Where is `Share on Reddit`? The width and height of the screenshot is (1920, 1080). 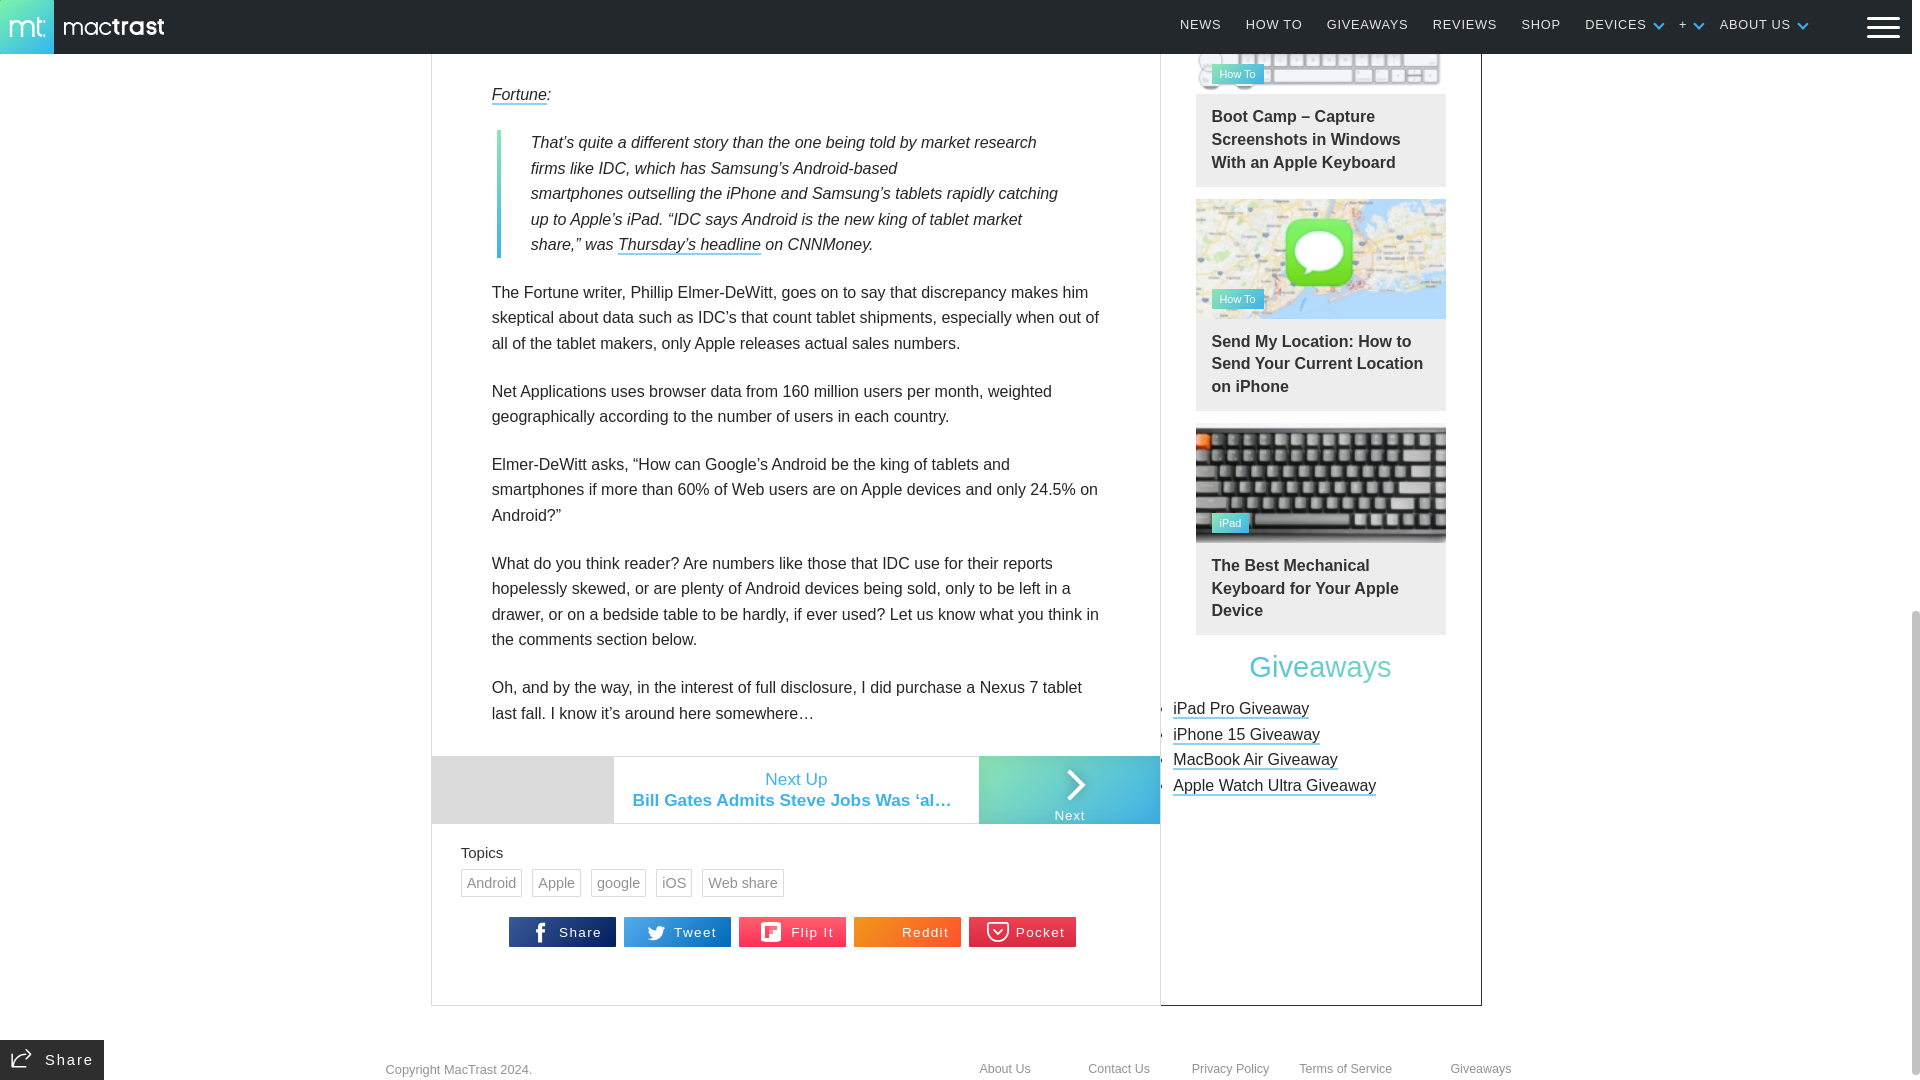
Share on Reddit is located at coordinates (908, 932).